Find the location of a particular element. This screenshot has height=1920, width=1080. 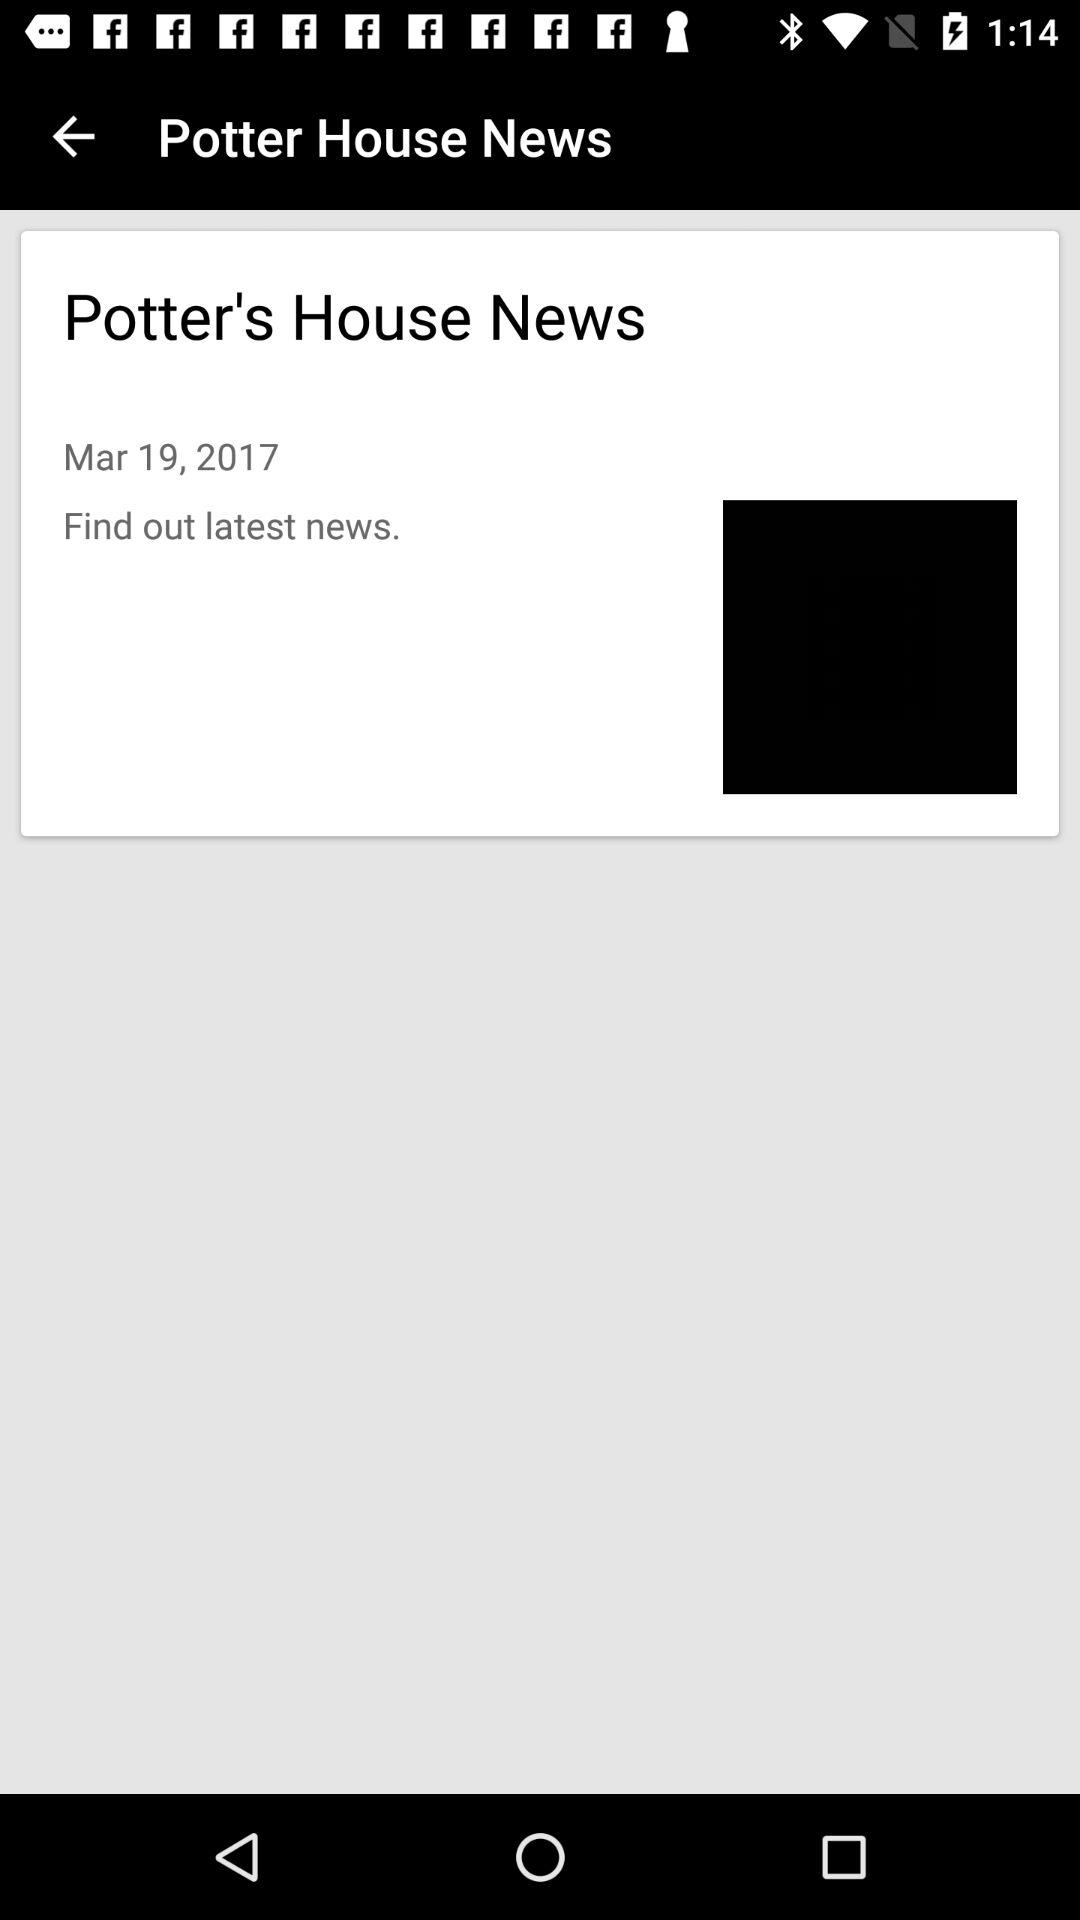

open app to the left of potter house news icon is located at coordinates (73, 136).